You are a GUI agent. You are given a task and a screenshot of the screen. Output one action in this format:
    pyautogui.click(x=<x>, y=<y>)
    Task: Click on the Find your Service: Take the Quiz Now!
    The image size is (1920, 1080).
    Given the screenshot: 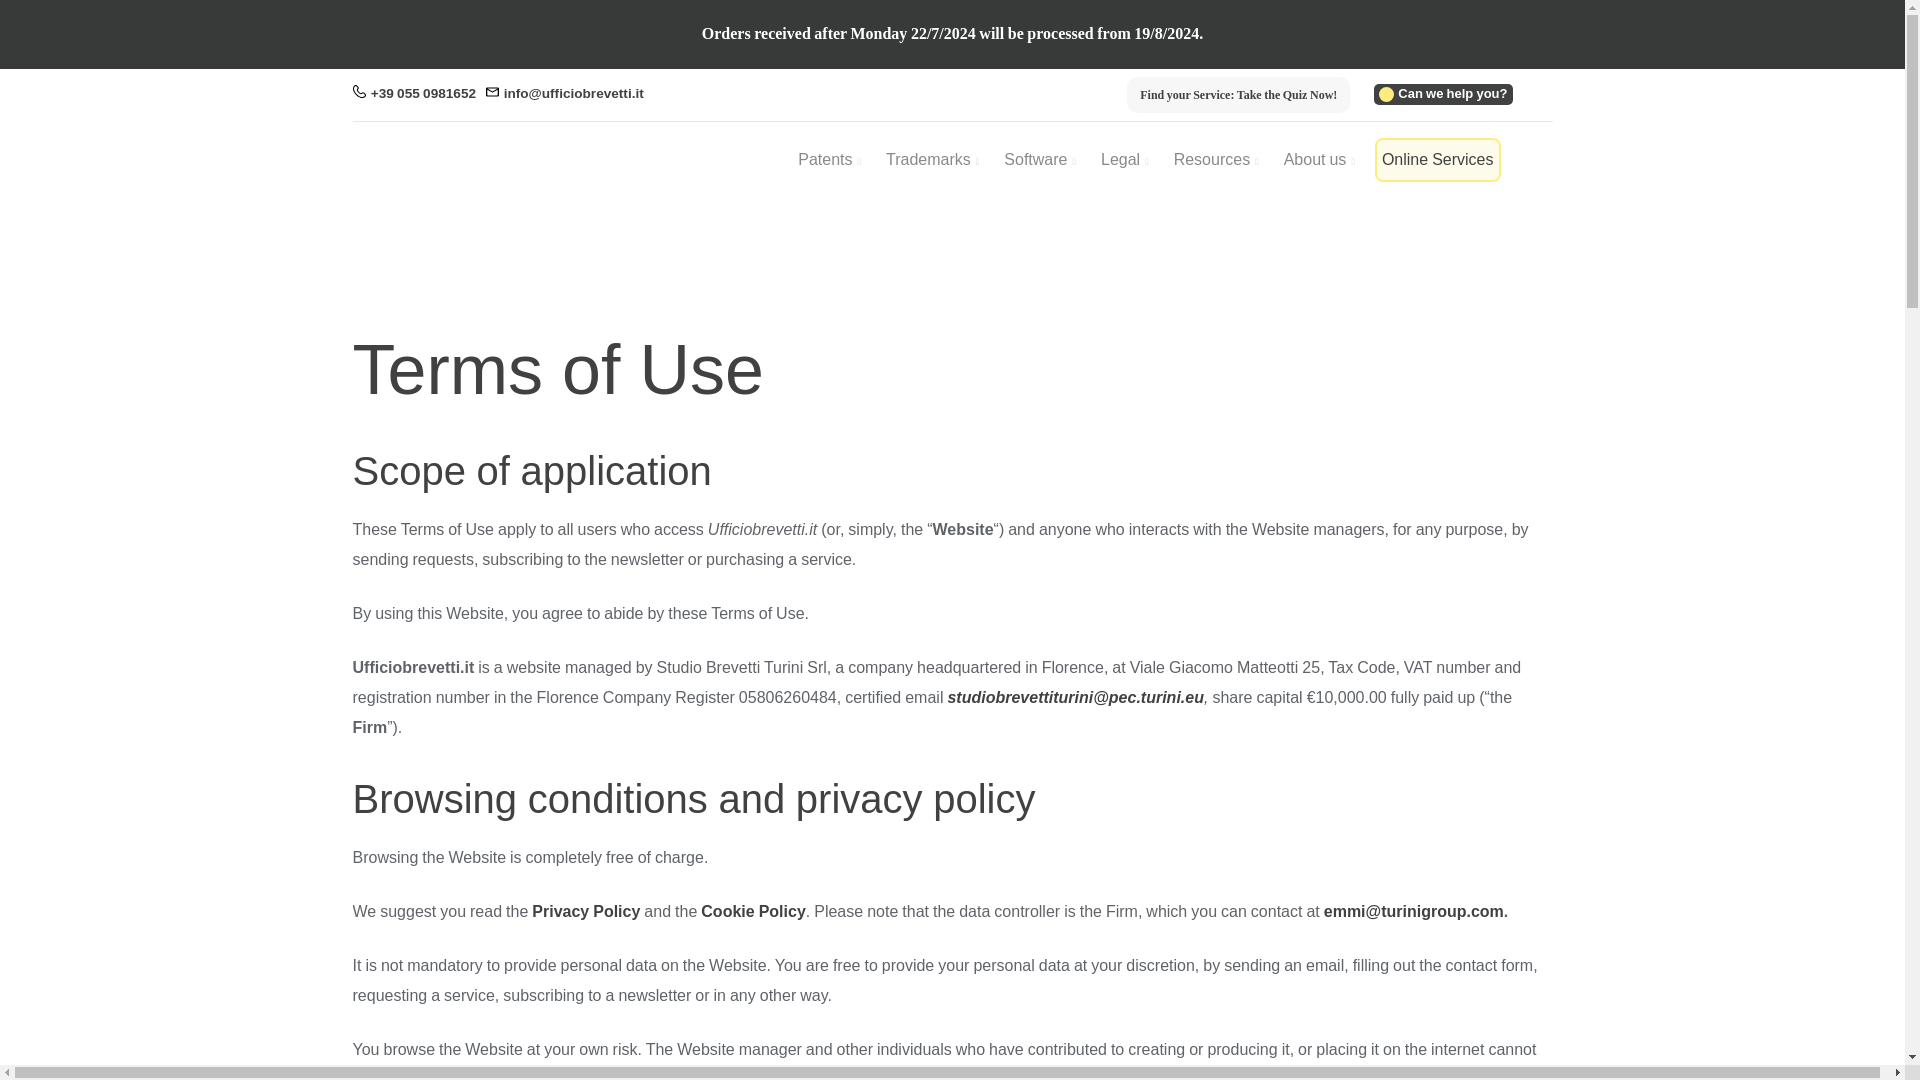 What is the action you would take?
    pyautogui.click(x=1238, y=94)
    